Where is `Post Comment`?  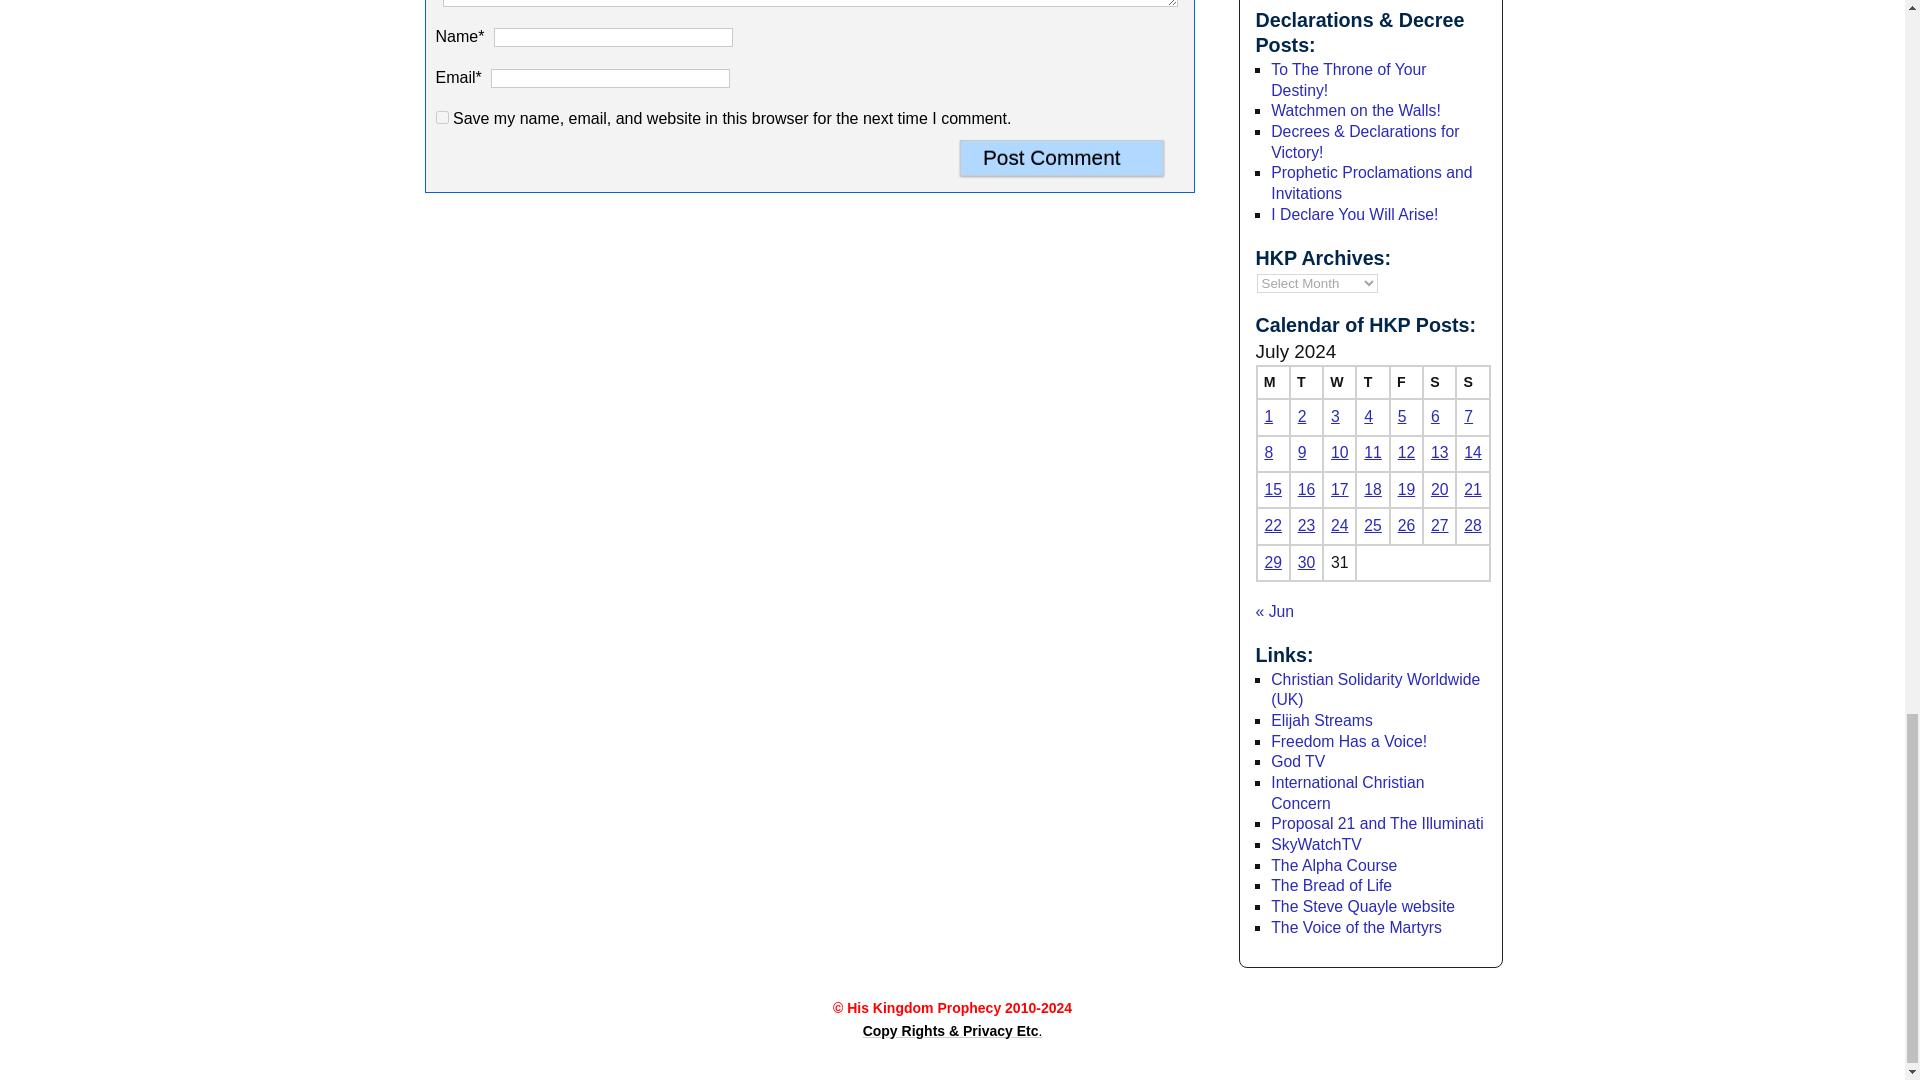 Post Comment is located at coordinates (1062, 158).